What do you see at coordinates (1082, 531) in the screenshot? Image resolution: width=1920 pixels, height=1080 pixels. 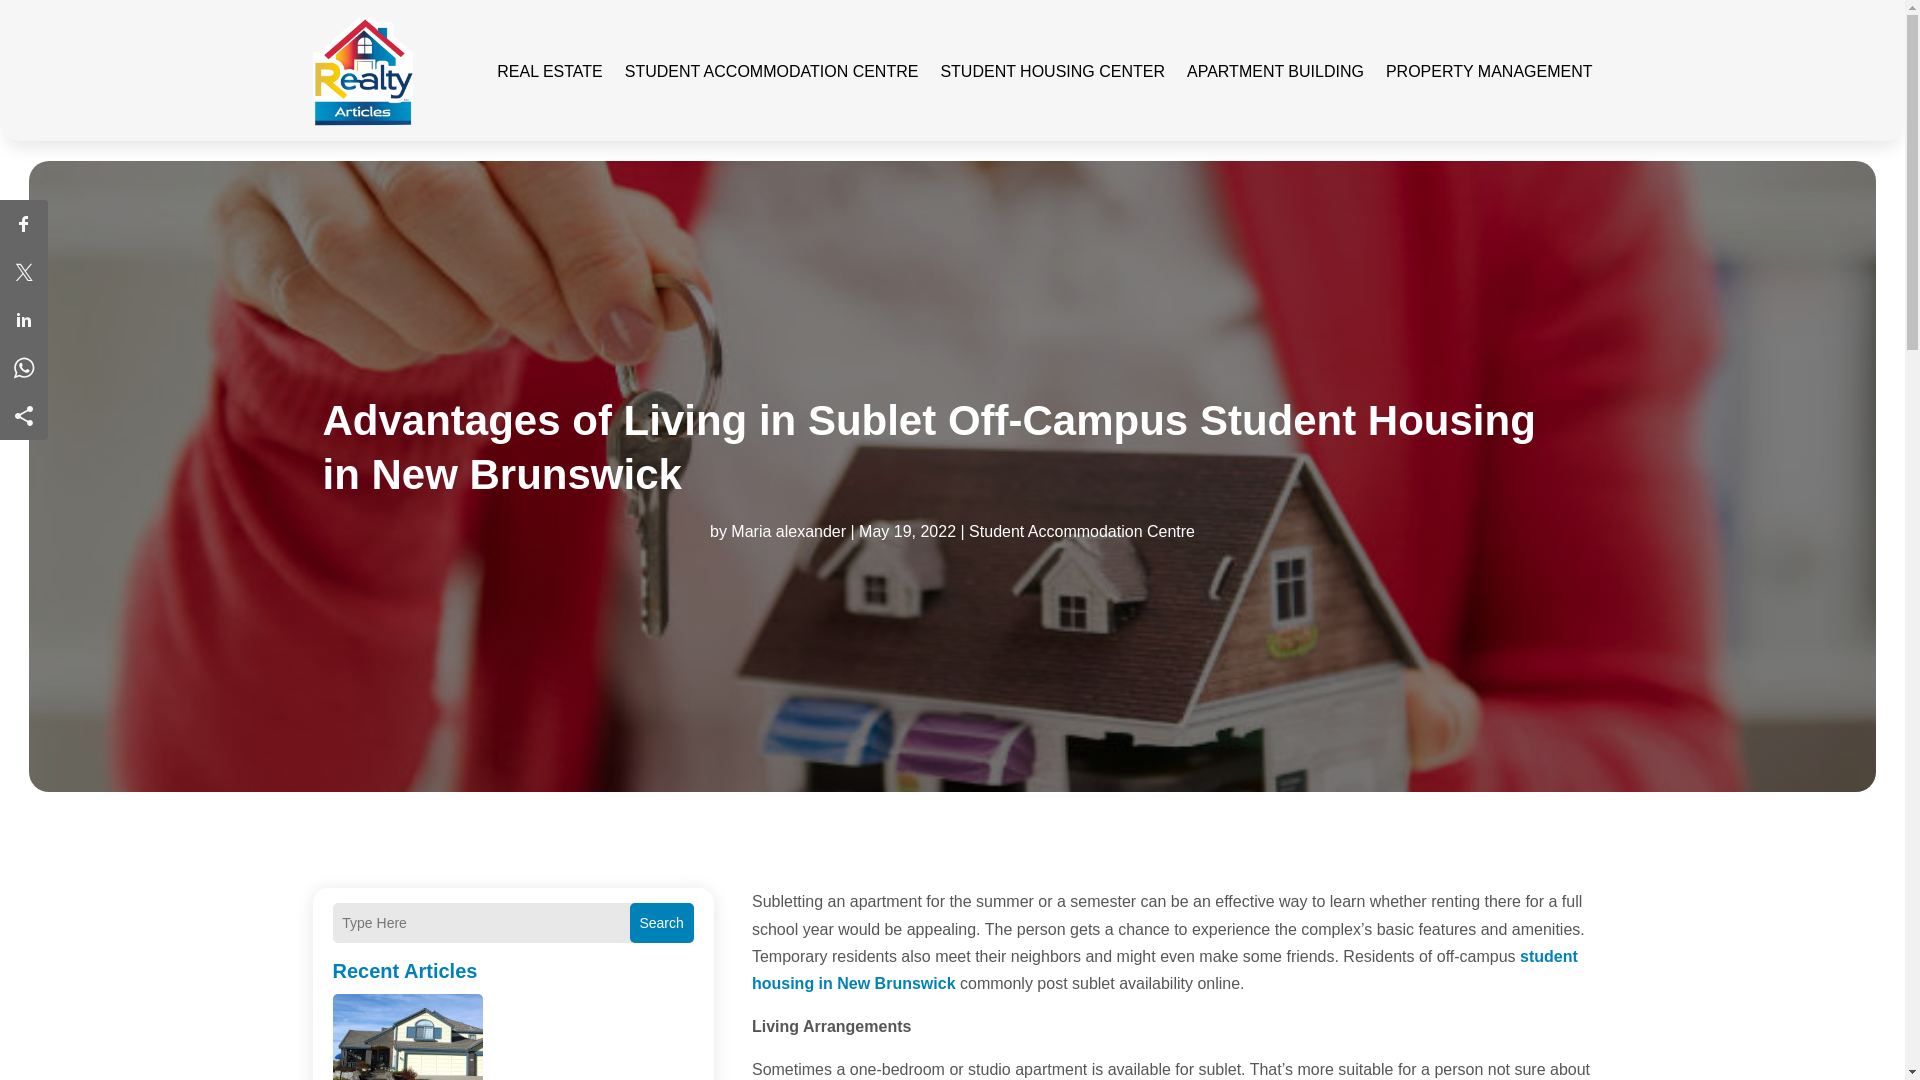 I see `Student Accommodation Centre` at bounding box center [1082, 531].